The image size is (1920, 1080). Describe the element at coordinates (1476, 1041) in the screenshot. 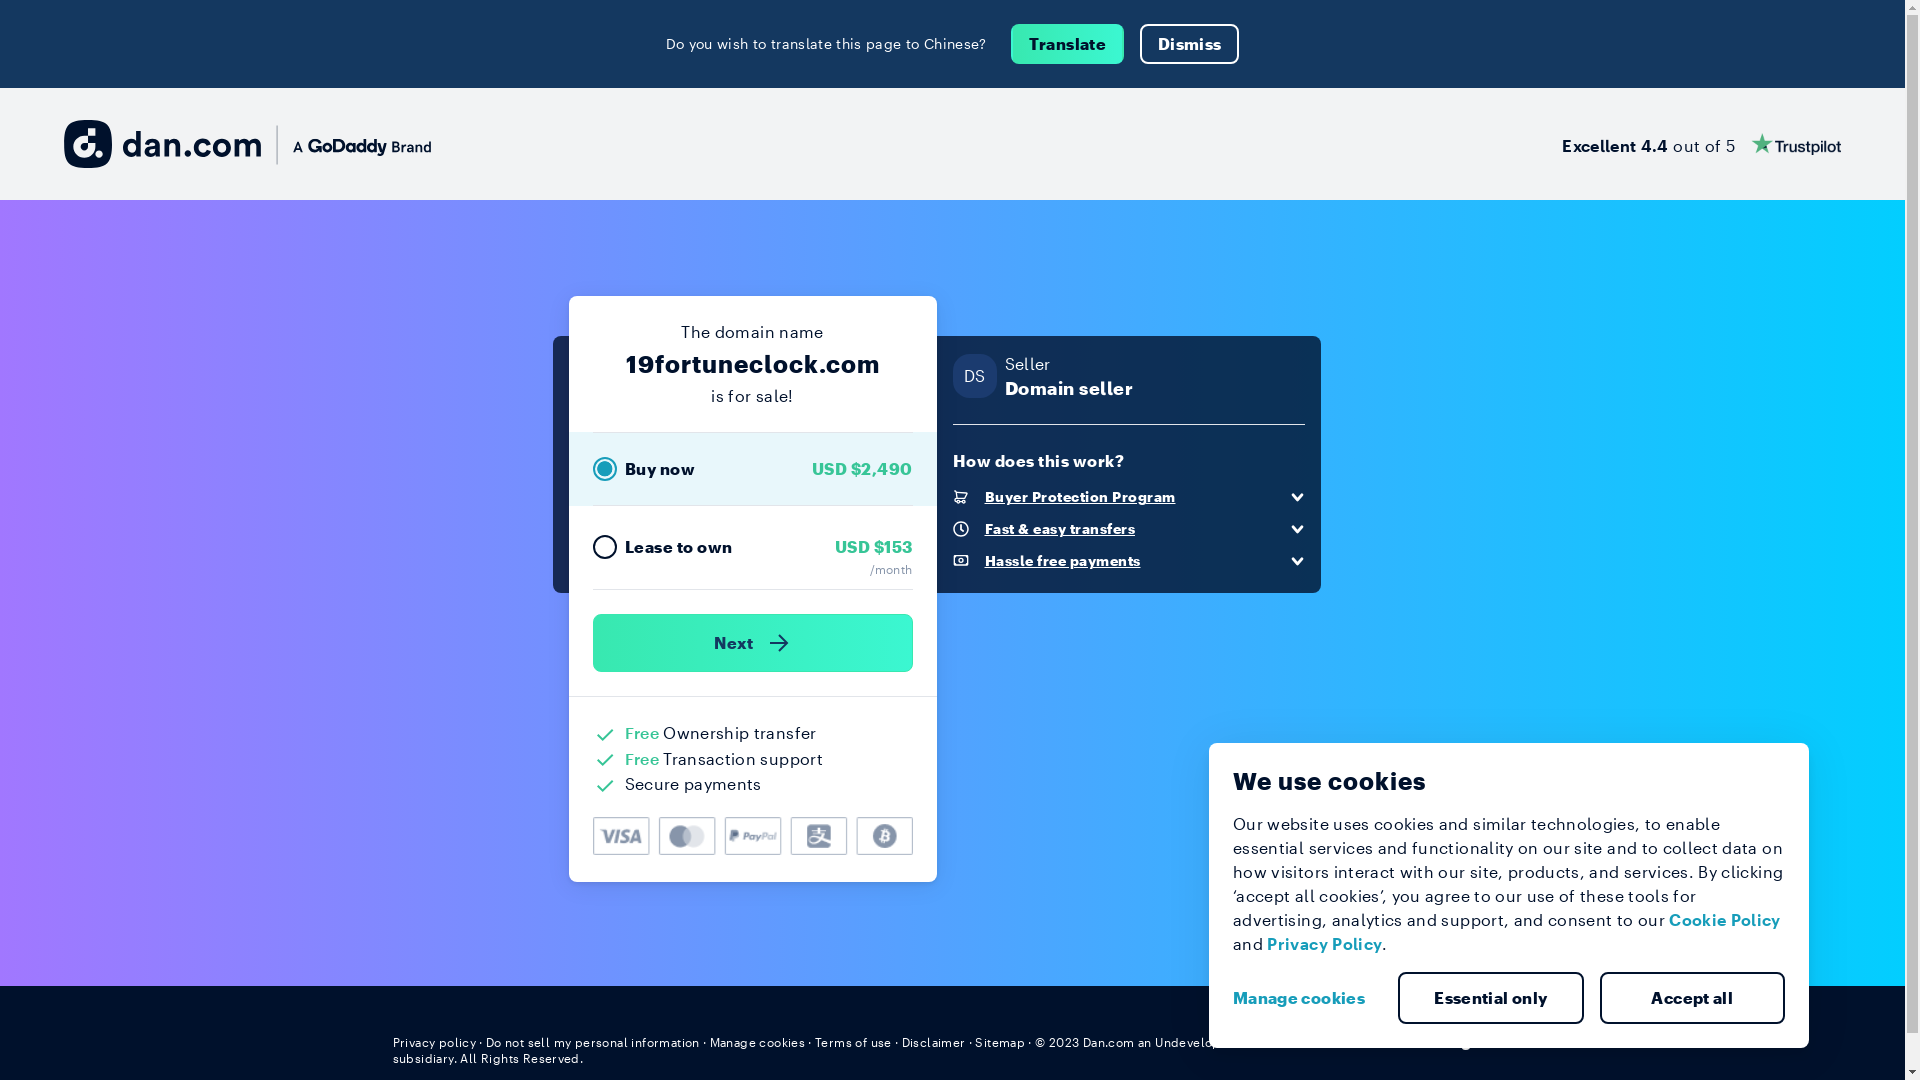

I see `English` at that location.